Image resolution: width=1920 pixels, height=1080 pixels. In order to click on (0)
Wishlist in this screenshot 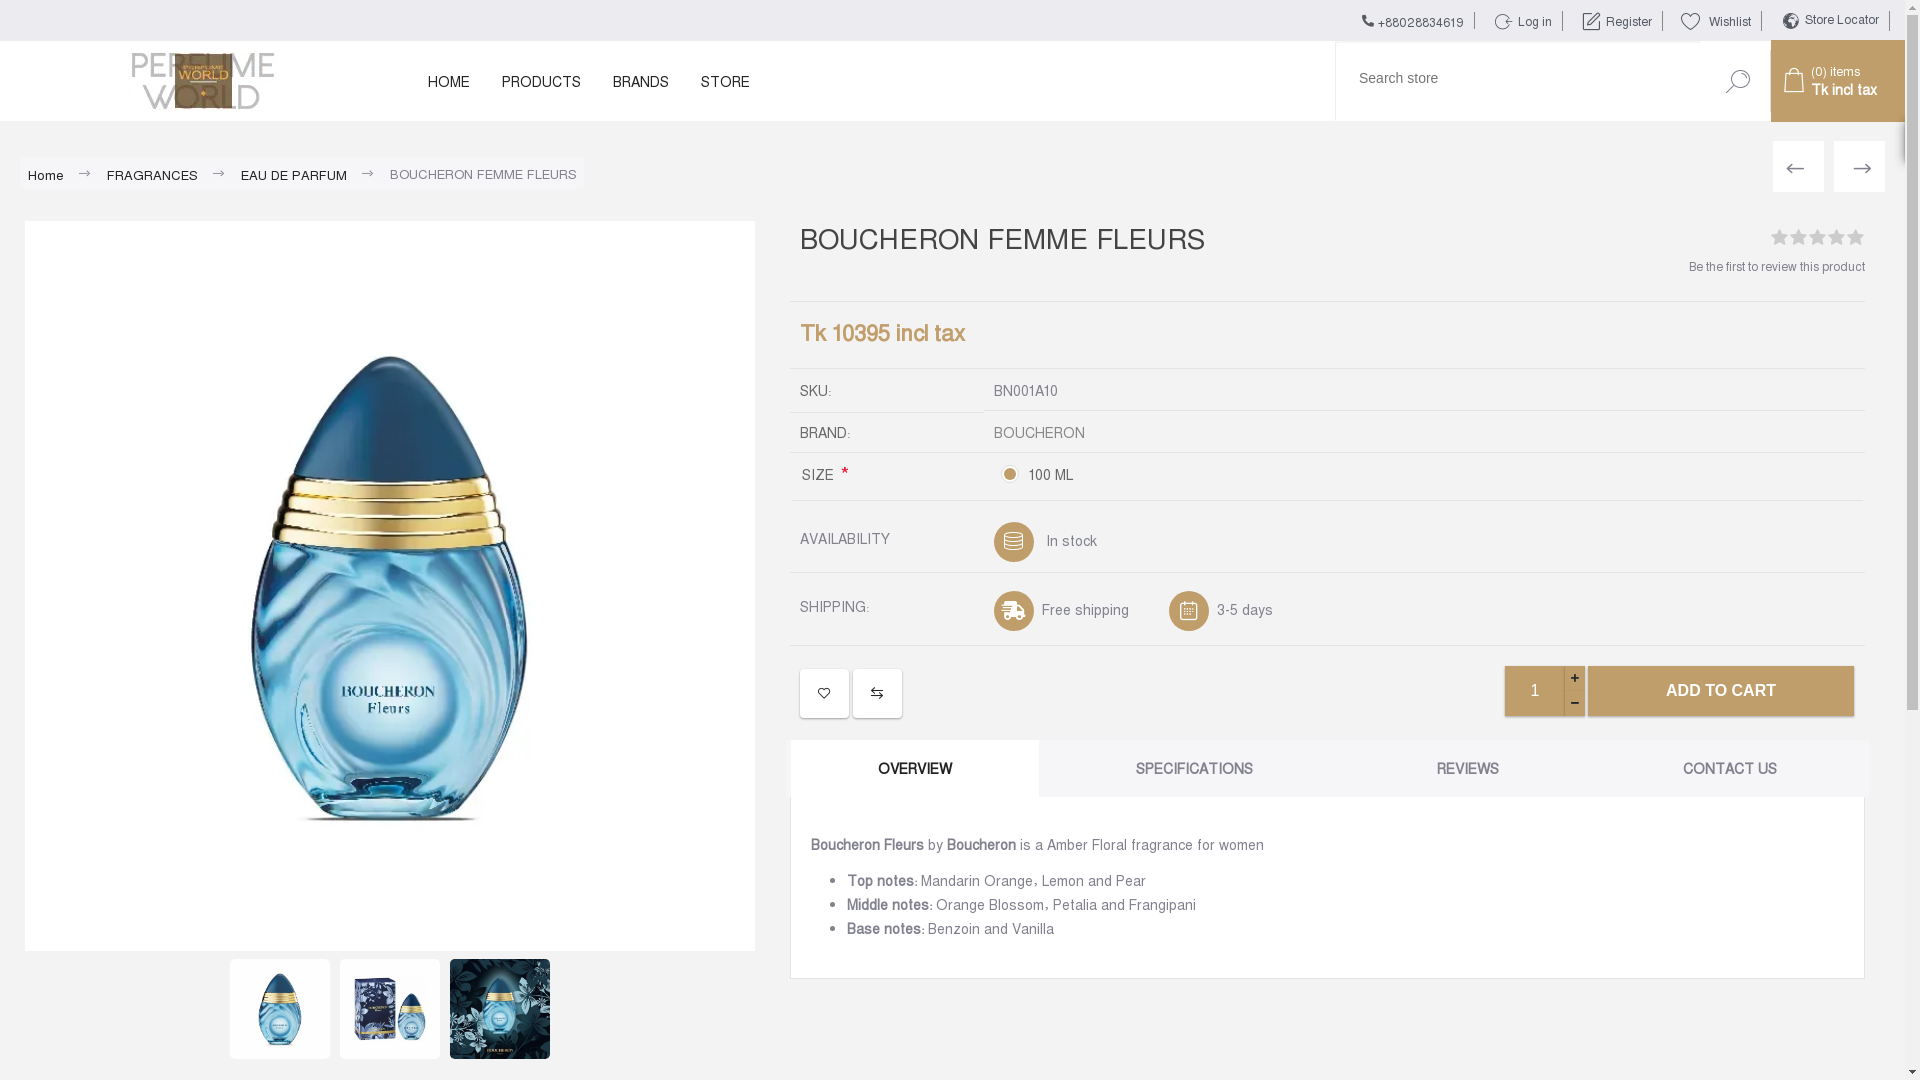, I will do `click(1716, 19)`.